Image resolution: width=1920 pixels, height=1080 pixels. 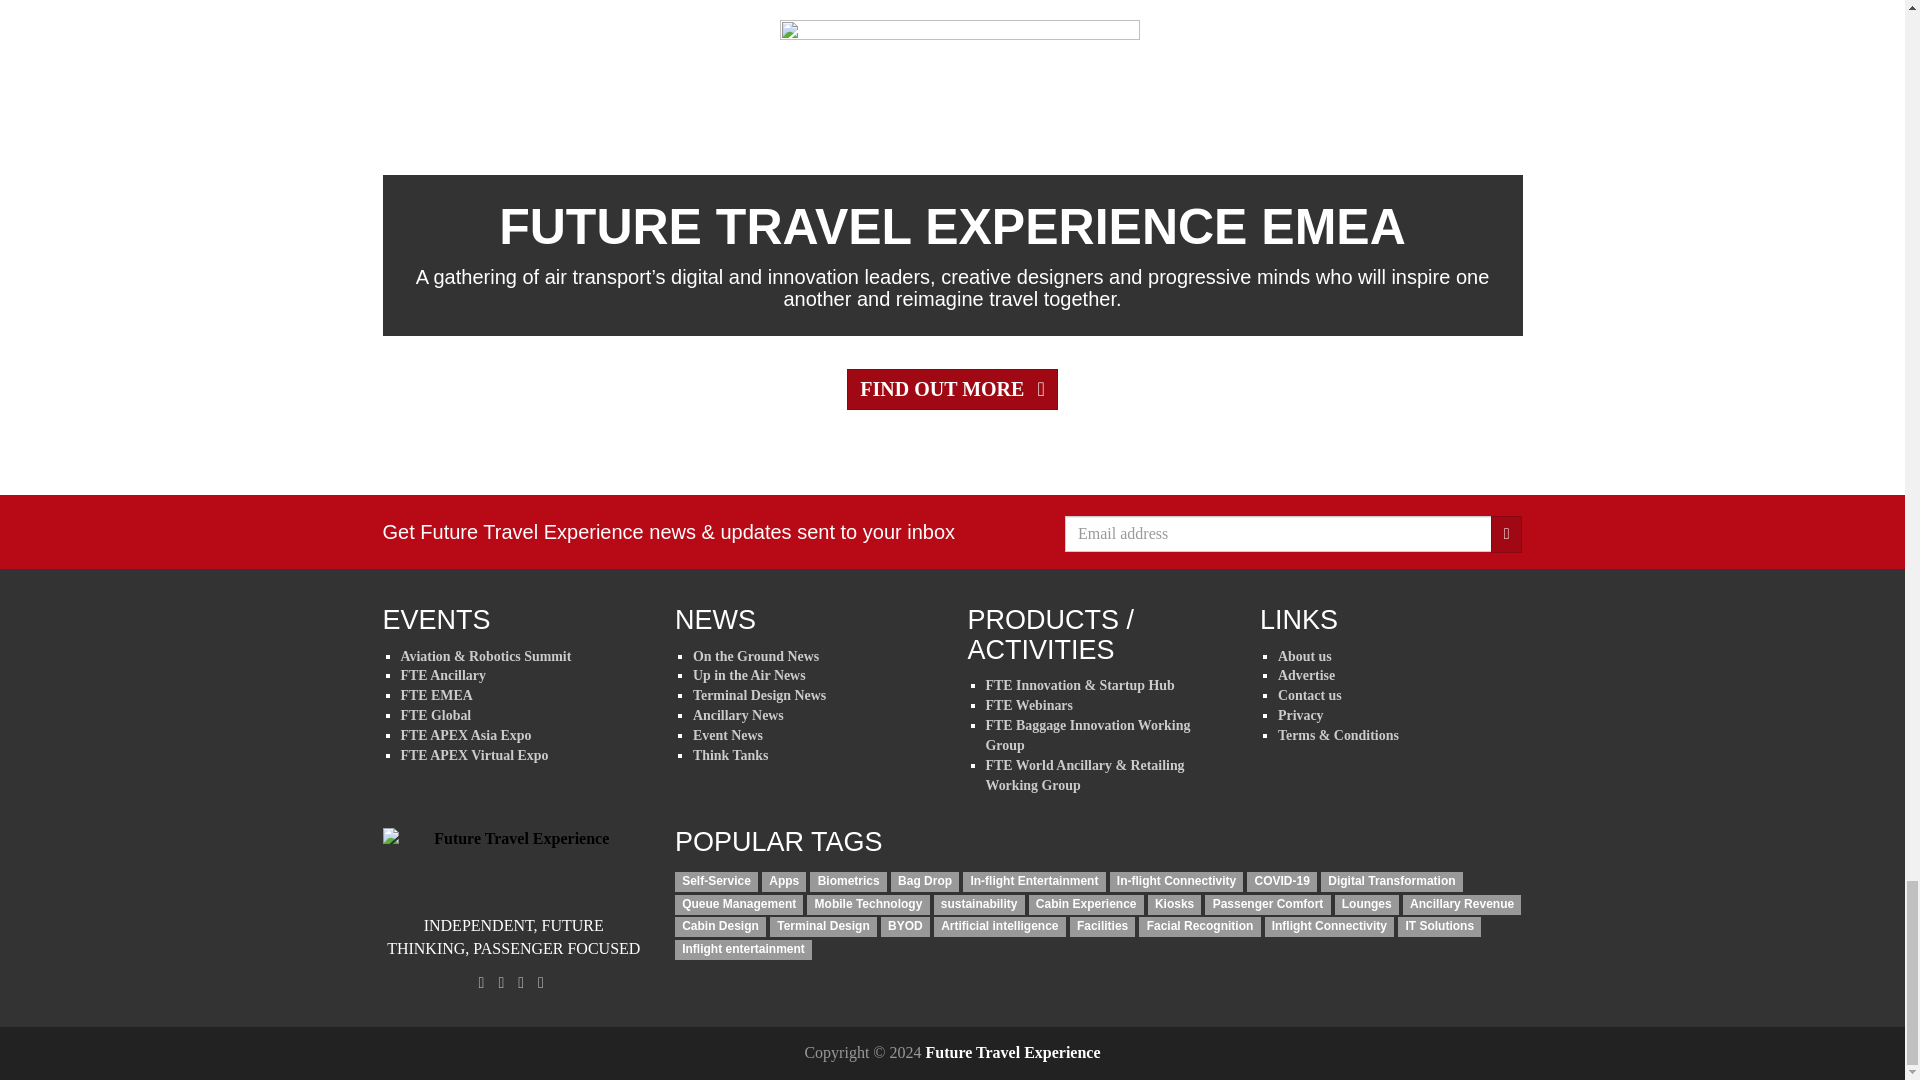 What do you see at coordinates (1176, 882) in the screenshot?
I see `In-flight Connectivity` at bounding box center [1176, 882].